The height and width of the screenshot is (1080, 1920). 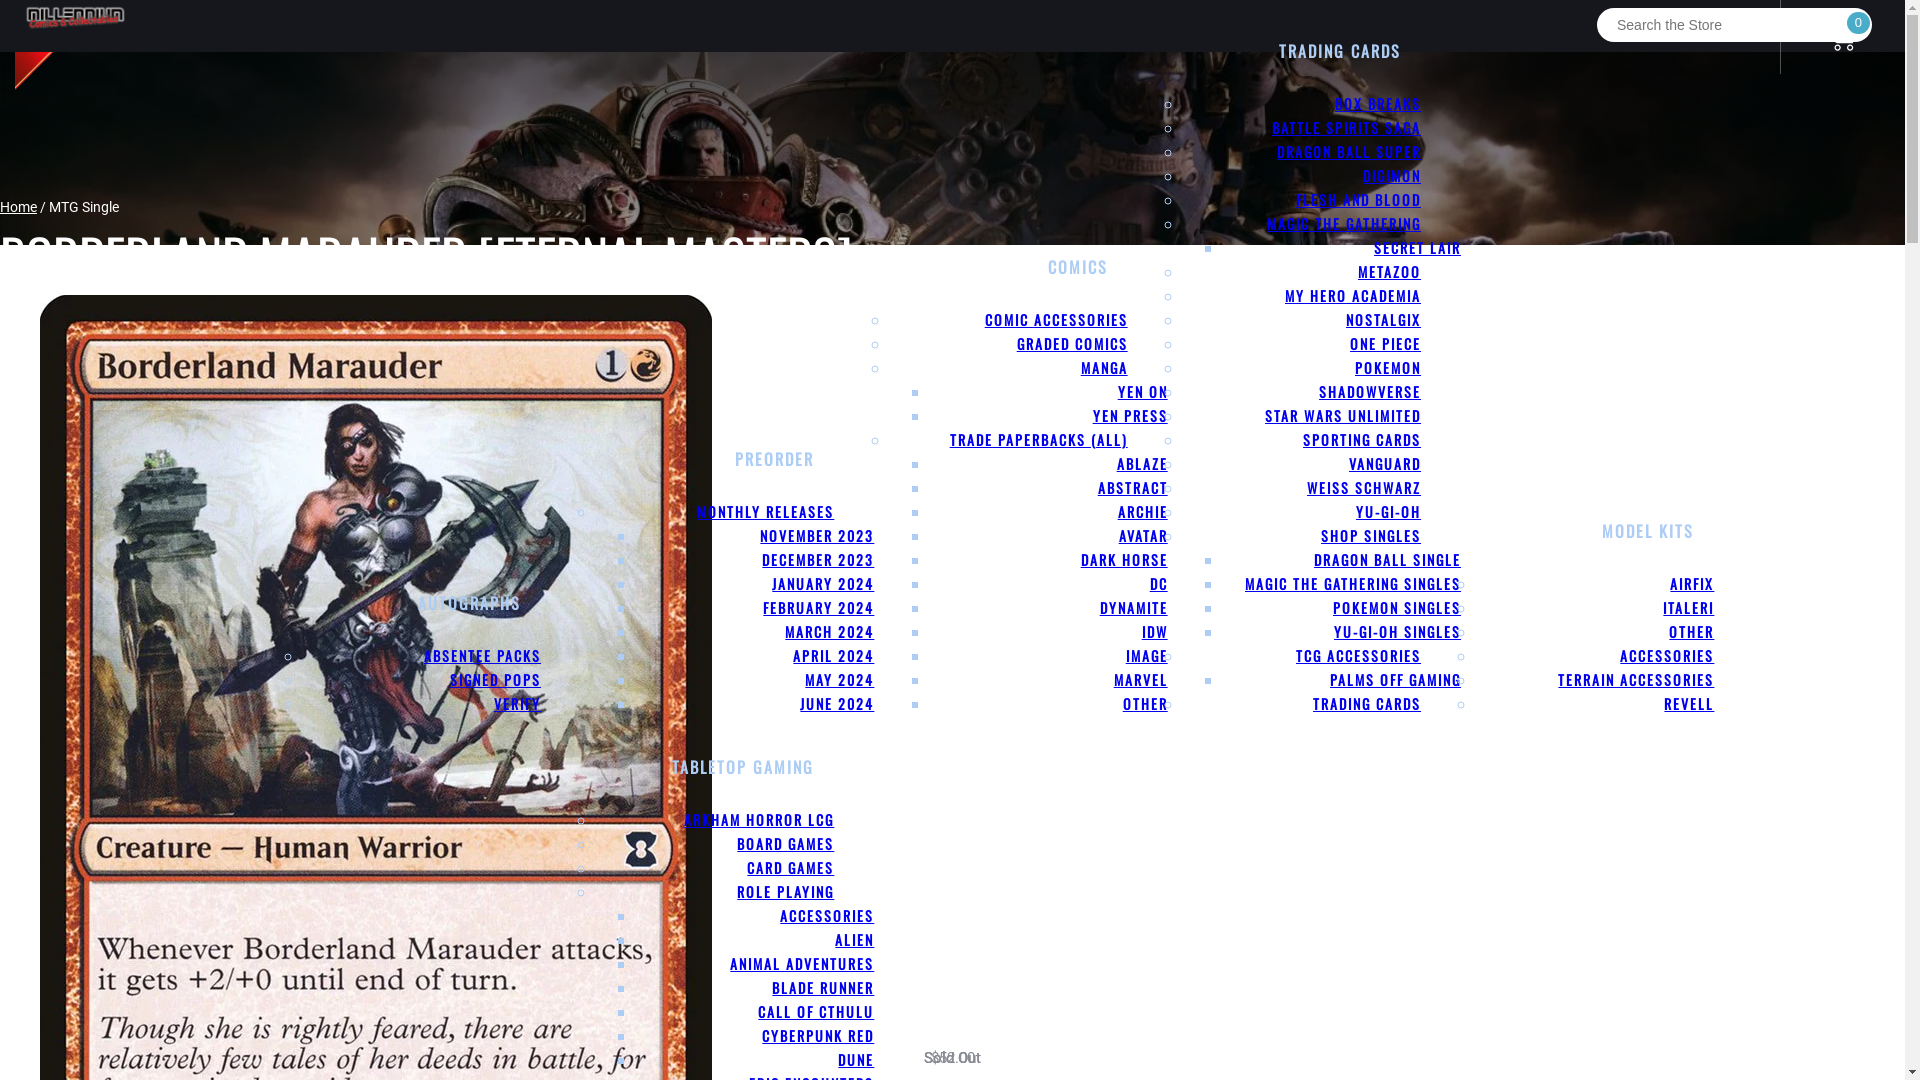 What do you see at coordinates (766, 512) in the screenshot?
I see `MONTHLY RELEASES` at bounding box center [766, 512].